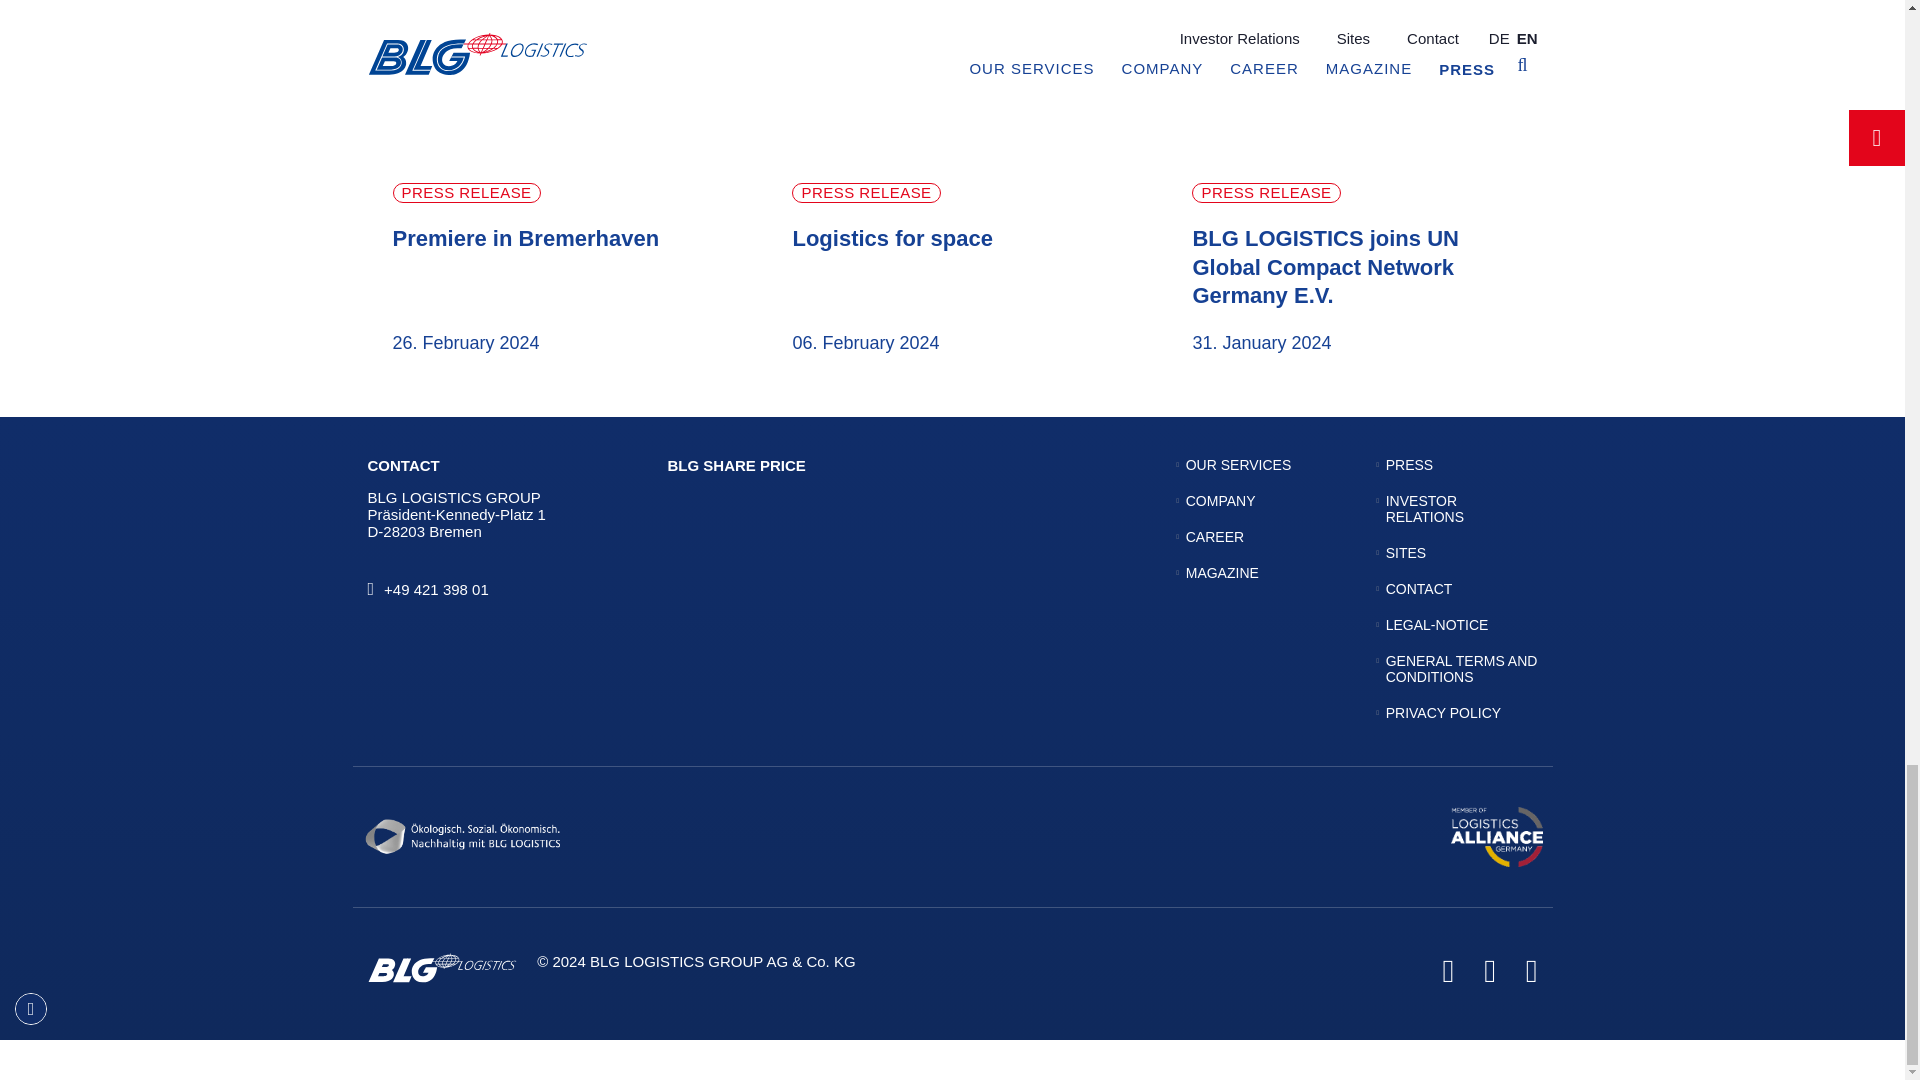 Image resolution: width=1920 pixels, height=1080 pixels. Describe the element at coordinates (1220, 500) in the screenshot. I see `Company` at that location.